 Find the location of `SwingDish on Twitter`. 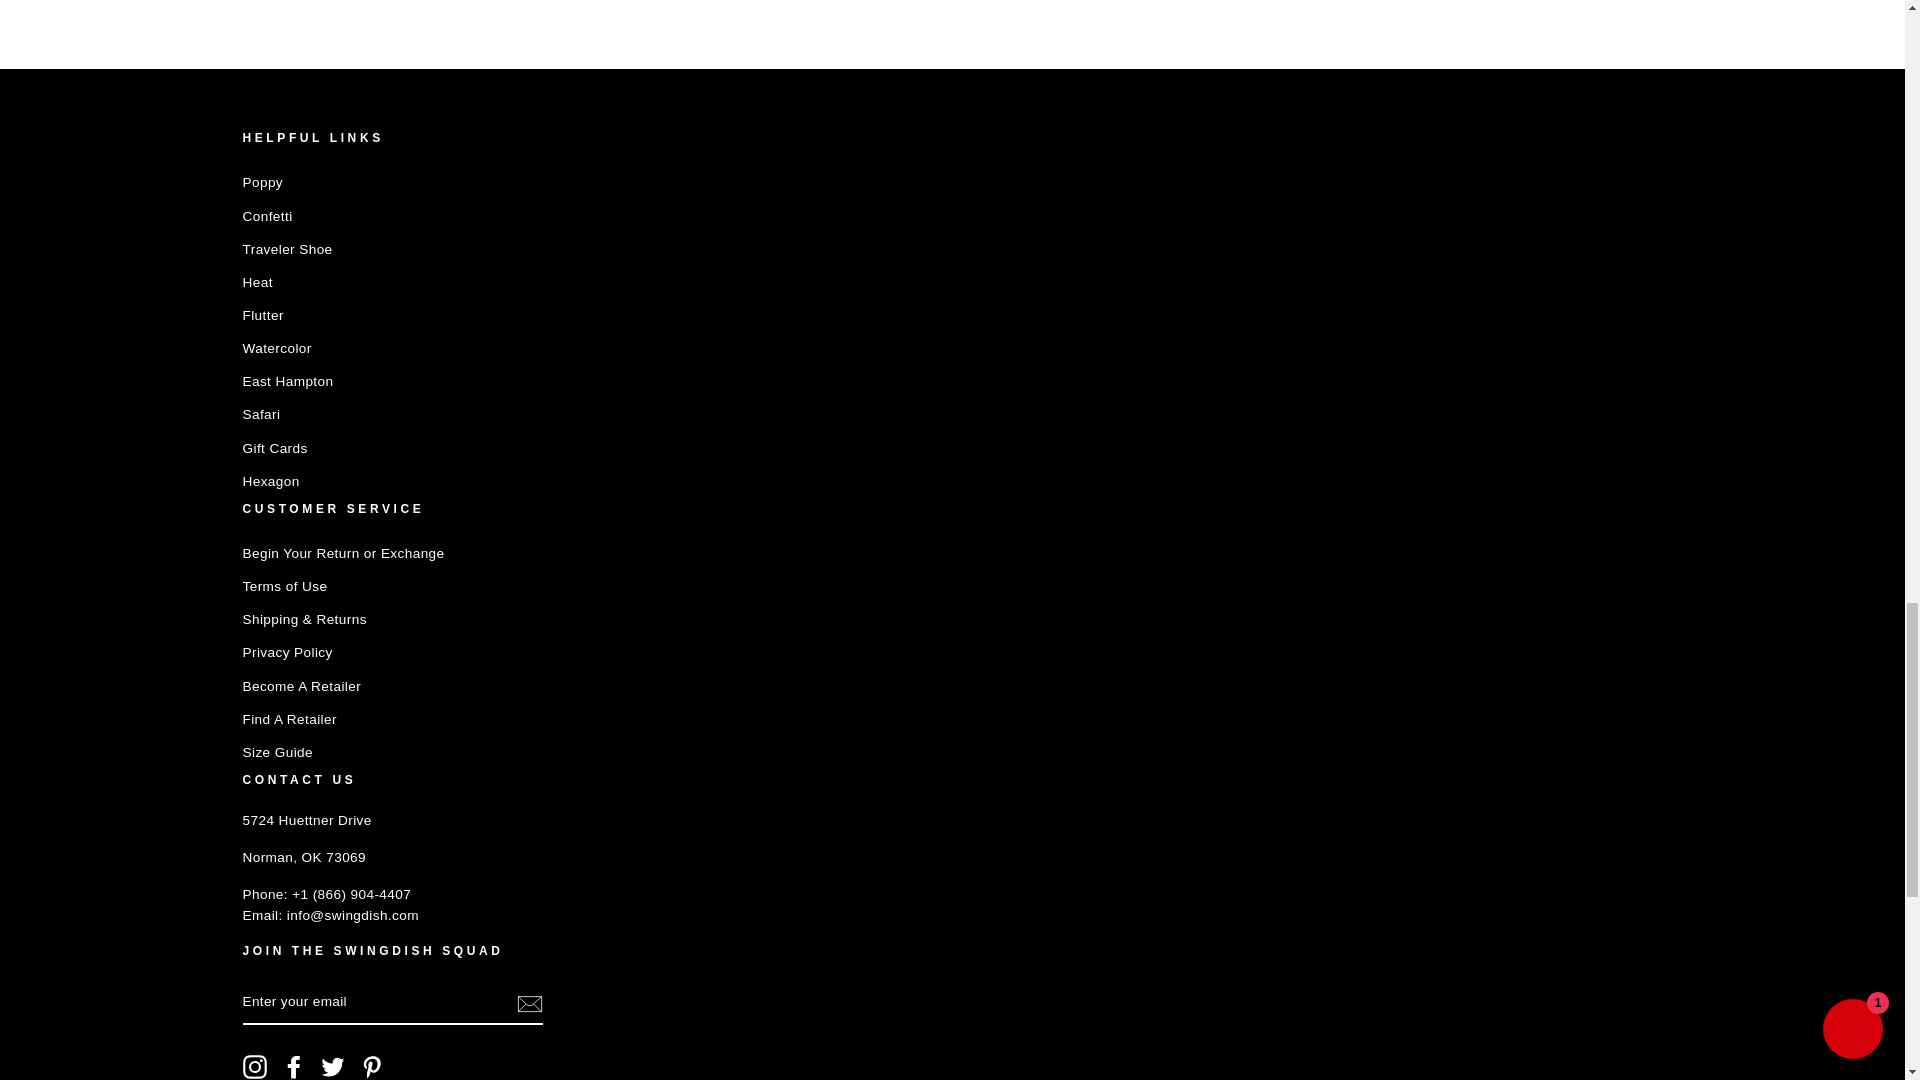

SwingDish on Twitter is located at coordinates (332, 1066).